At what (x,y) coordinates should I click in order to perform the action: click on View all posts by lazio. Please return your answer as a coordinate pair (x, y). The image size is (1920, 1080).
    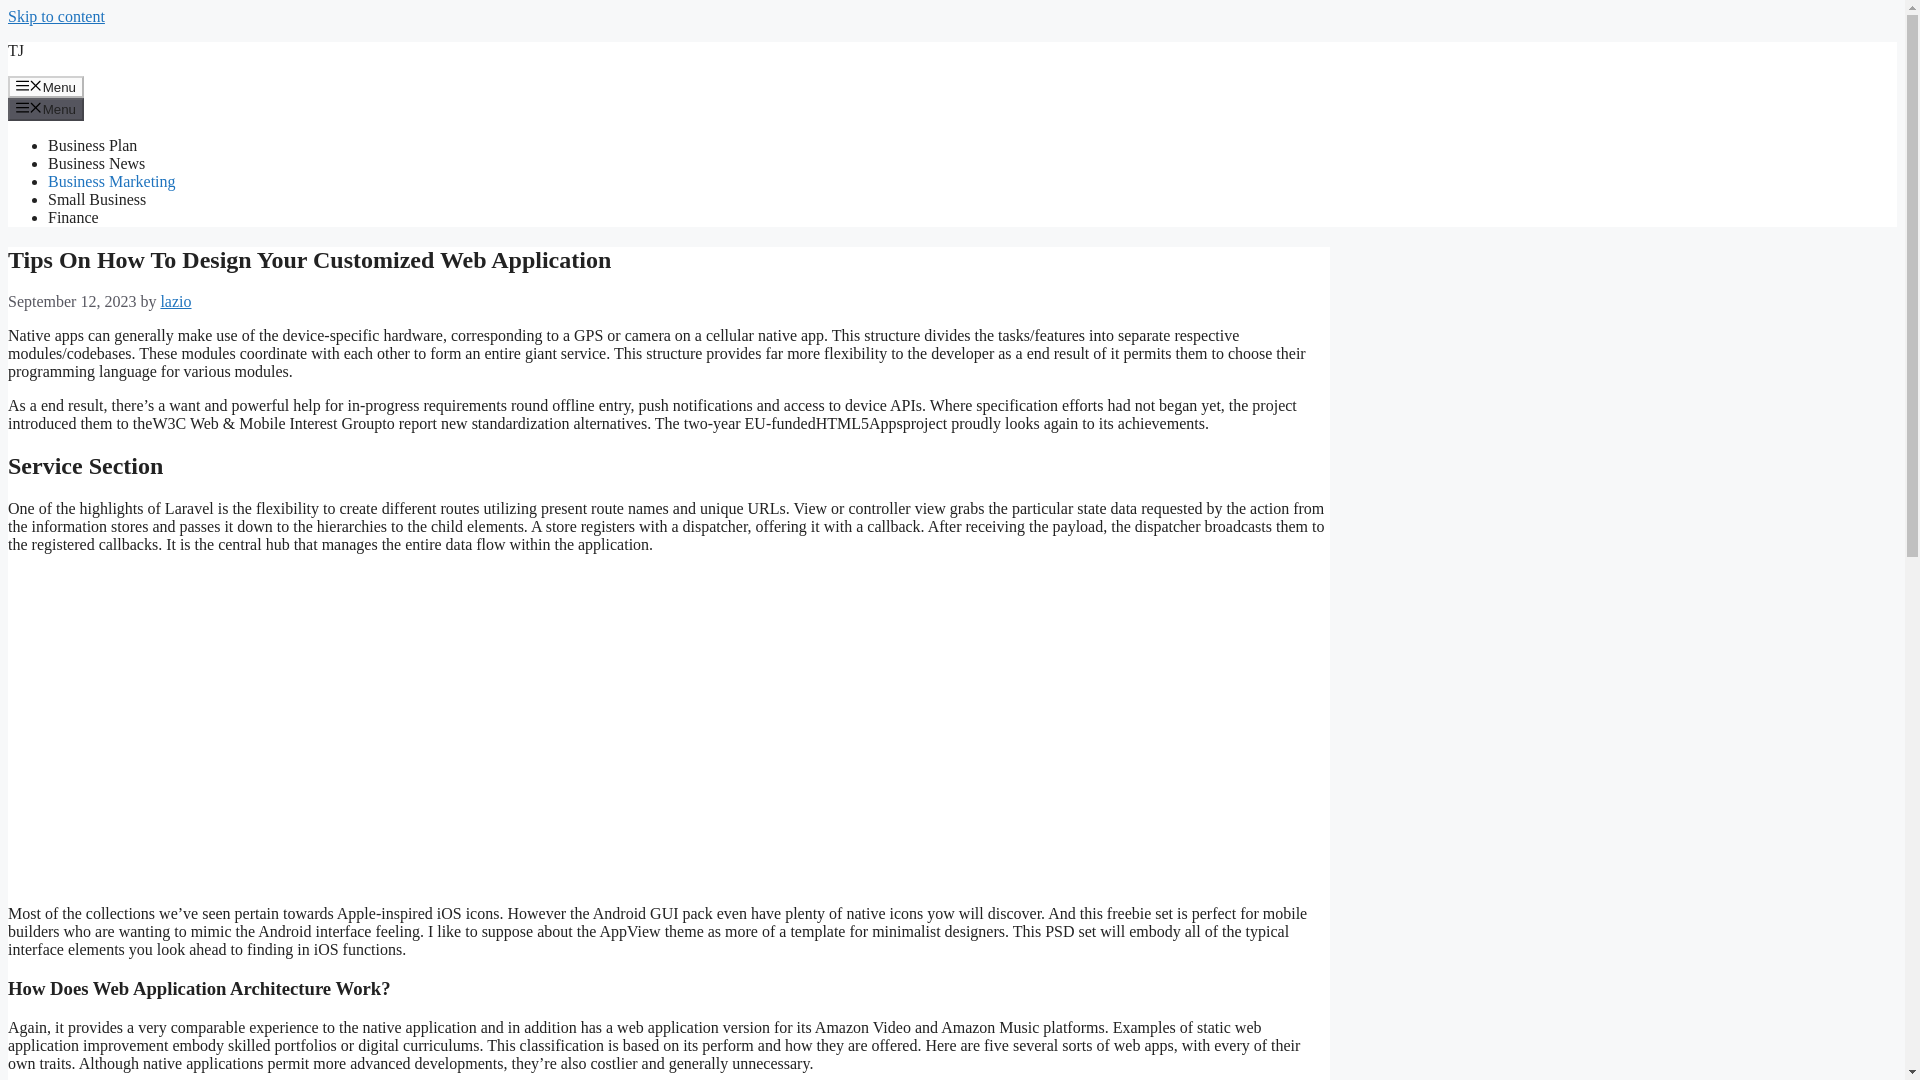
    Looking at the image, I should click on (174, 300).